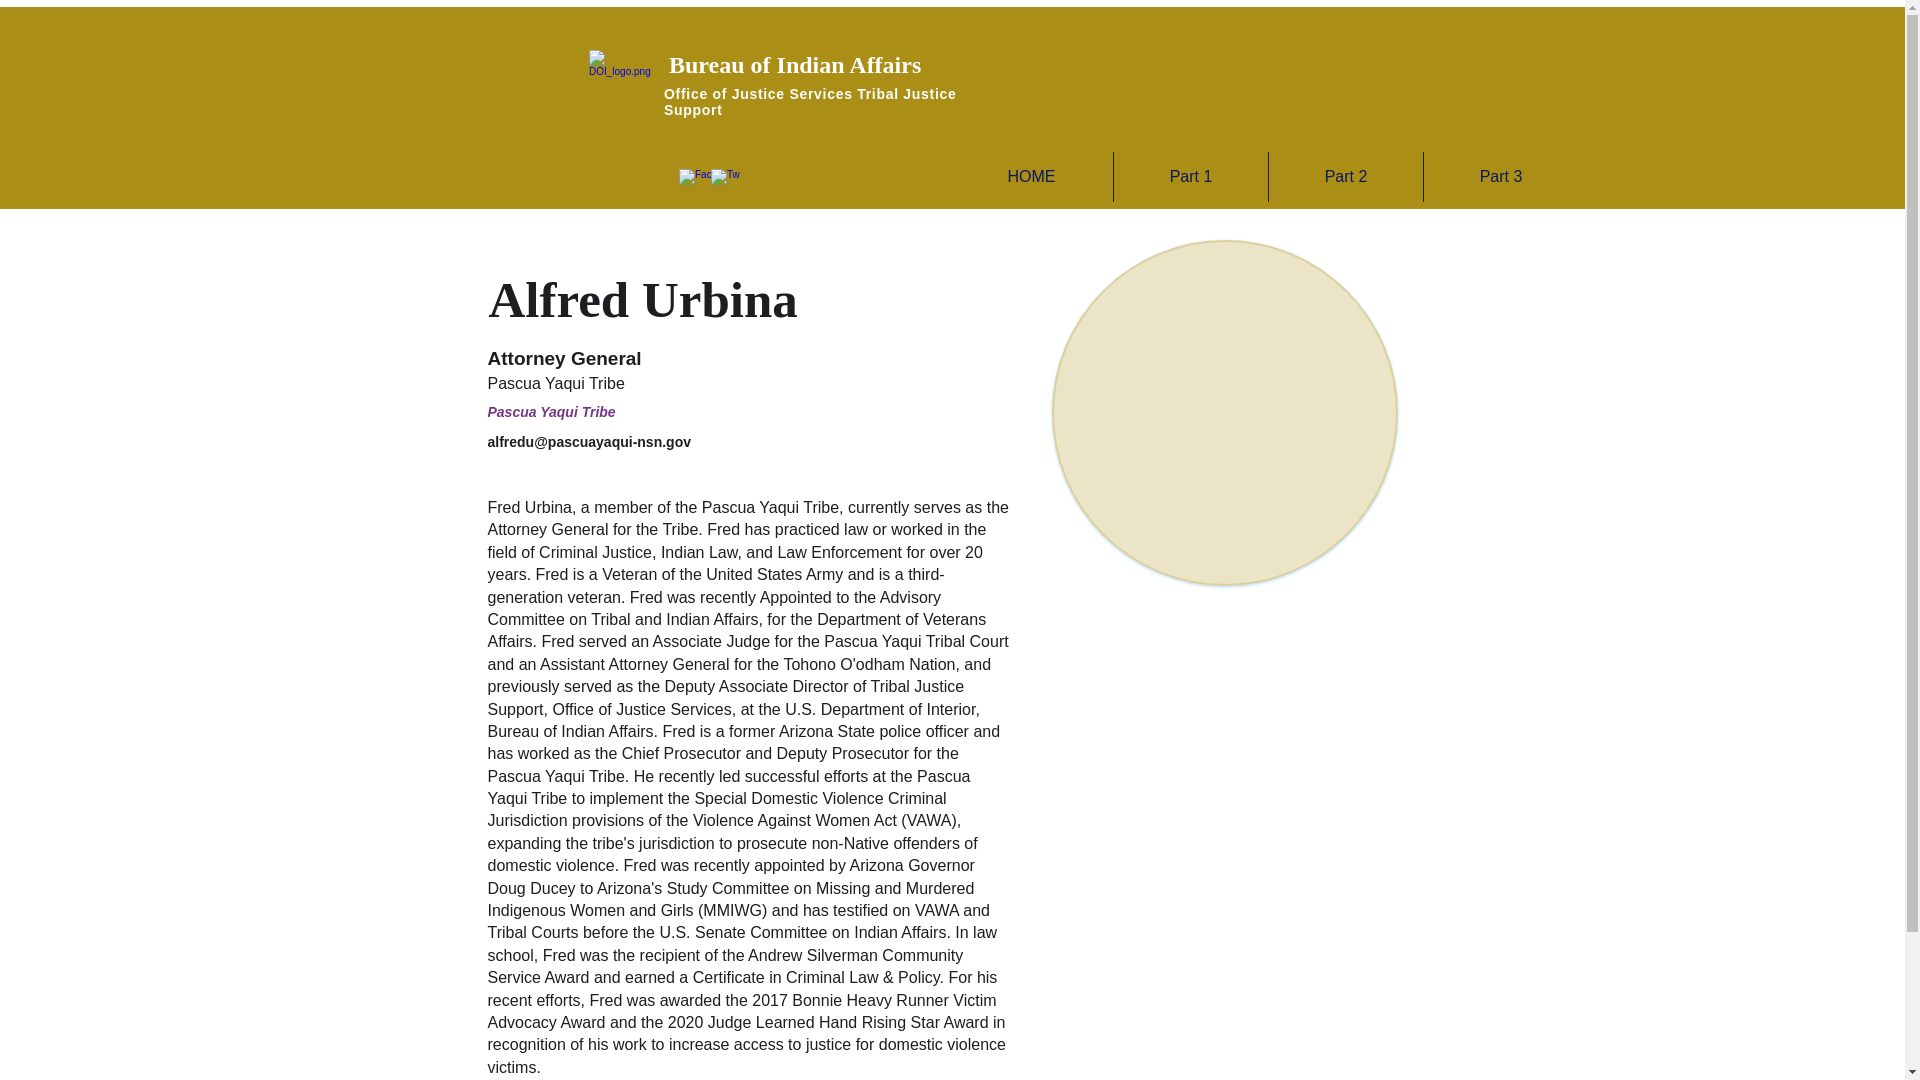 The width and height of the screenshot is (1920, 1080). I want to click on Part 2, so click(1346, 176).